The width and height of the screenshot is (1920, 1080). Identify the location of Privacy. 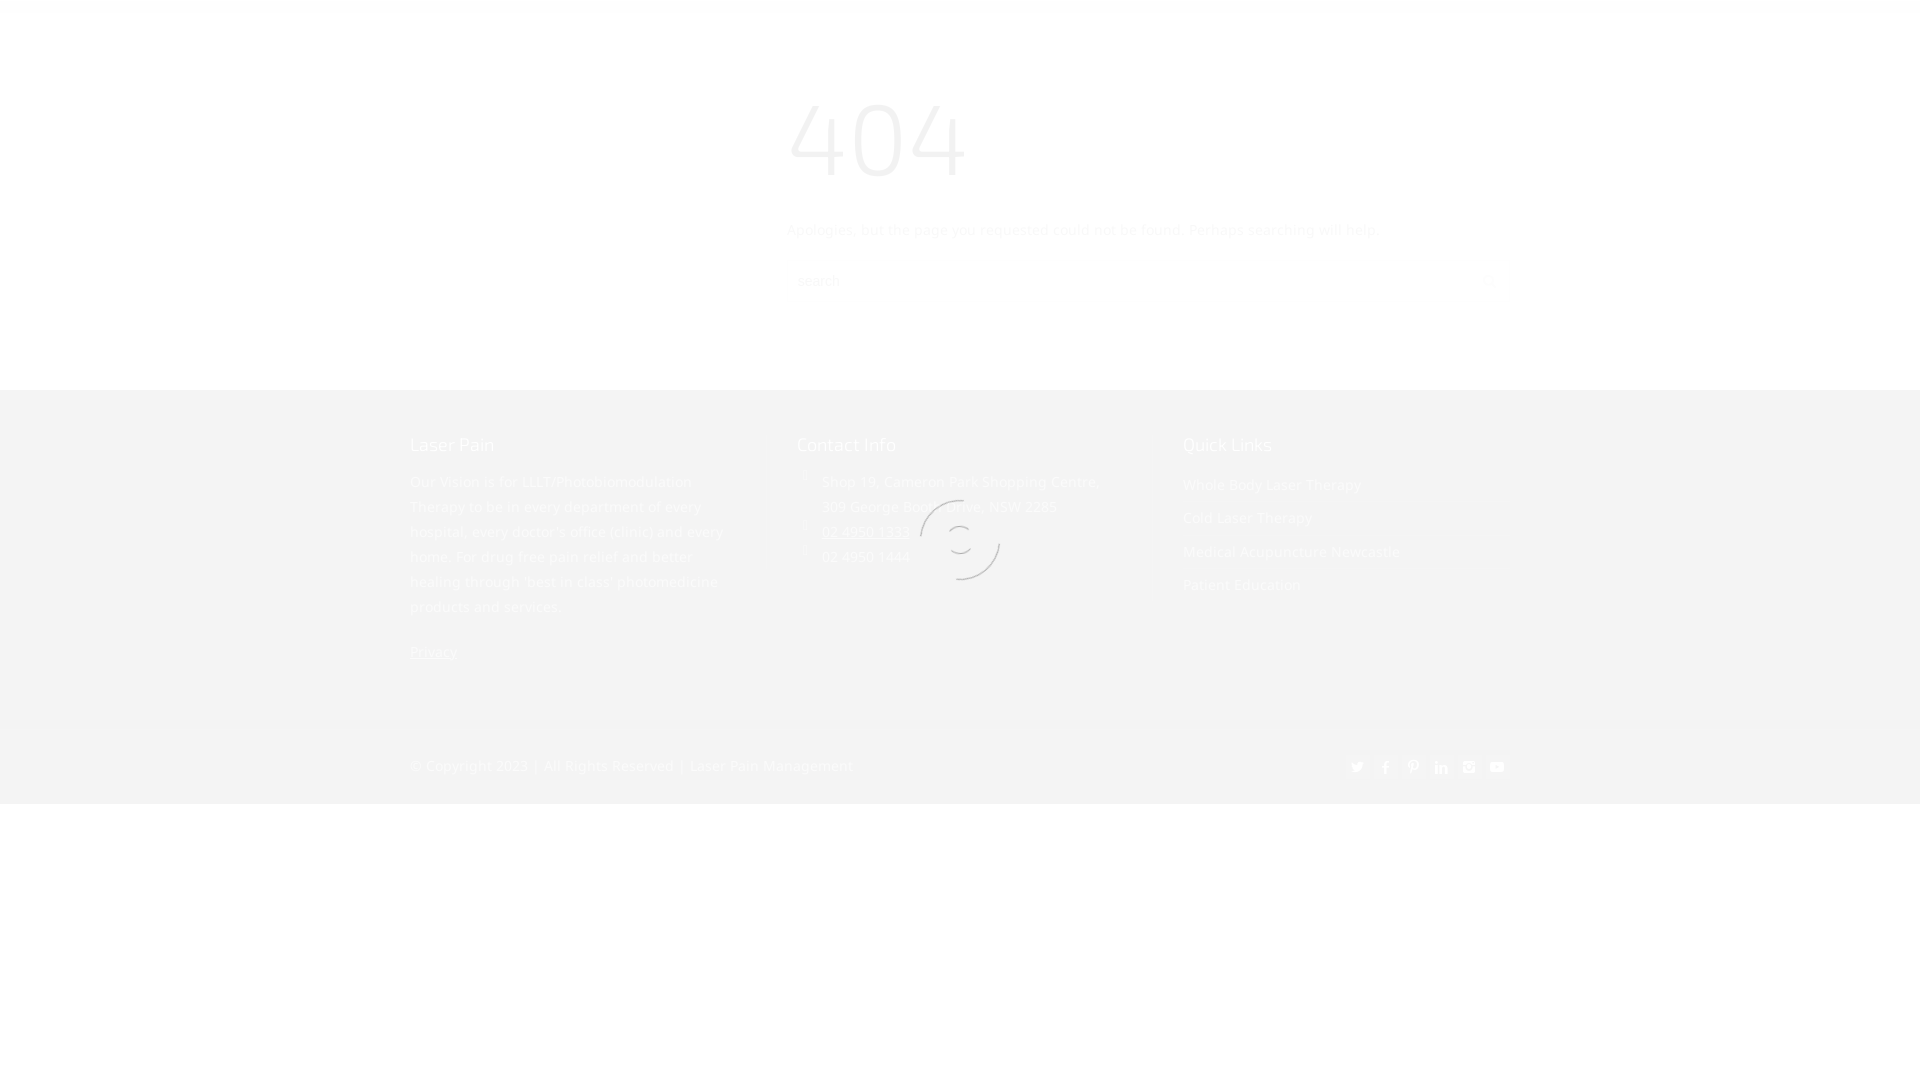
(434, 652).